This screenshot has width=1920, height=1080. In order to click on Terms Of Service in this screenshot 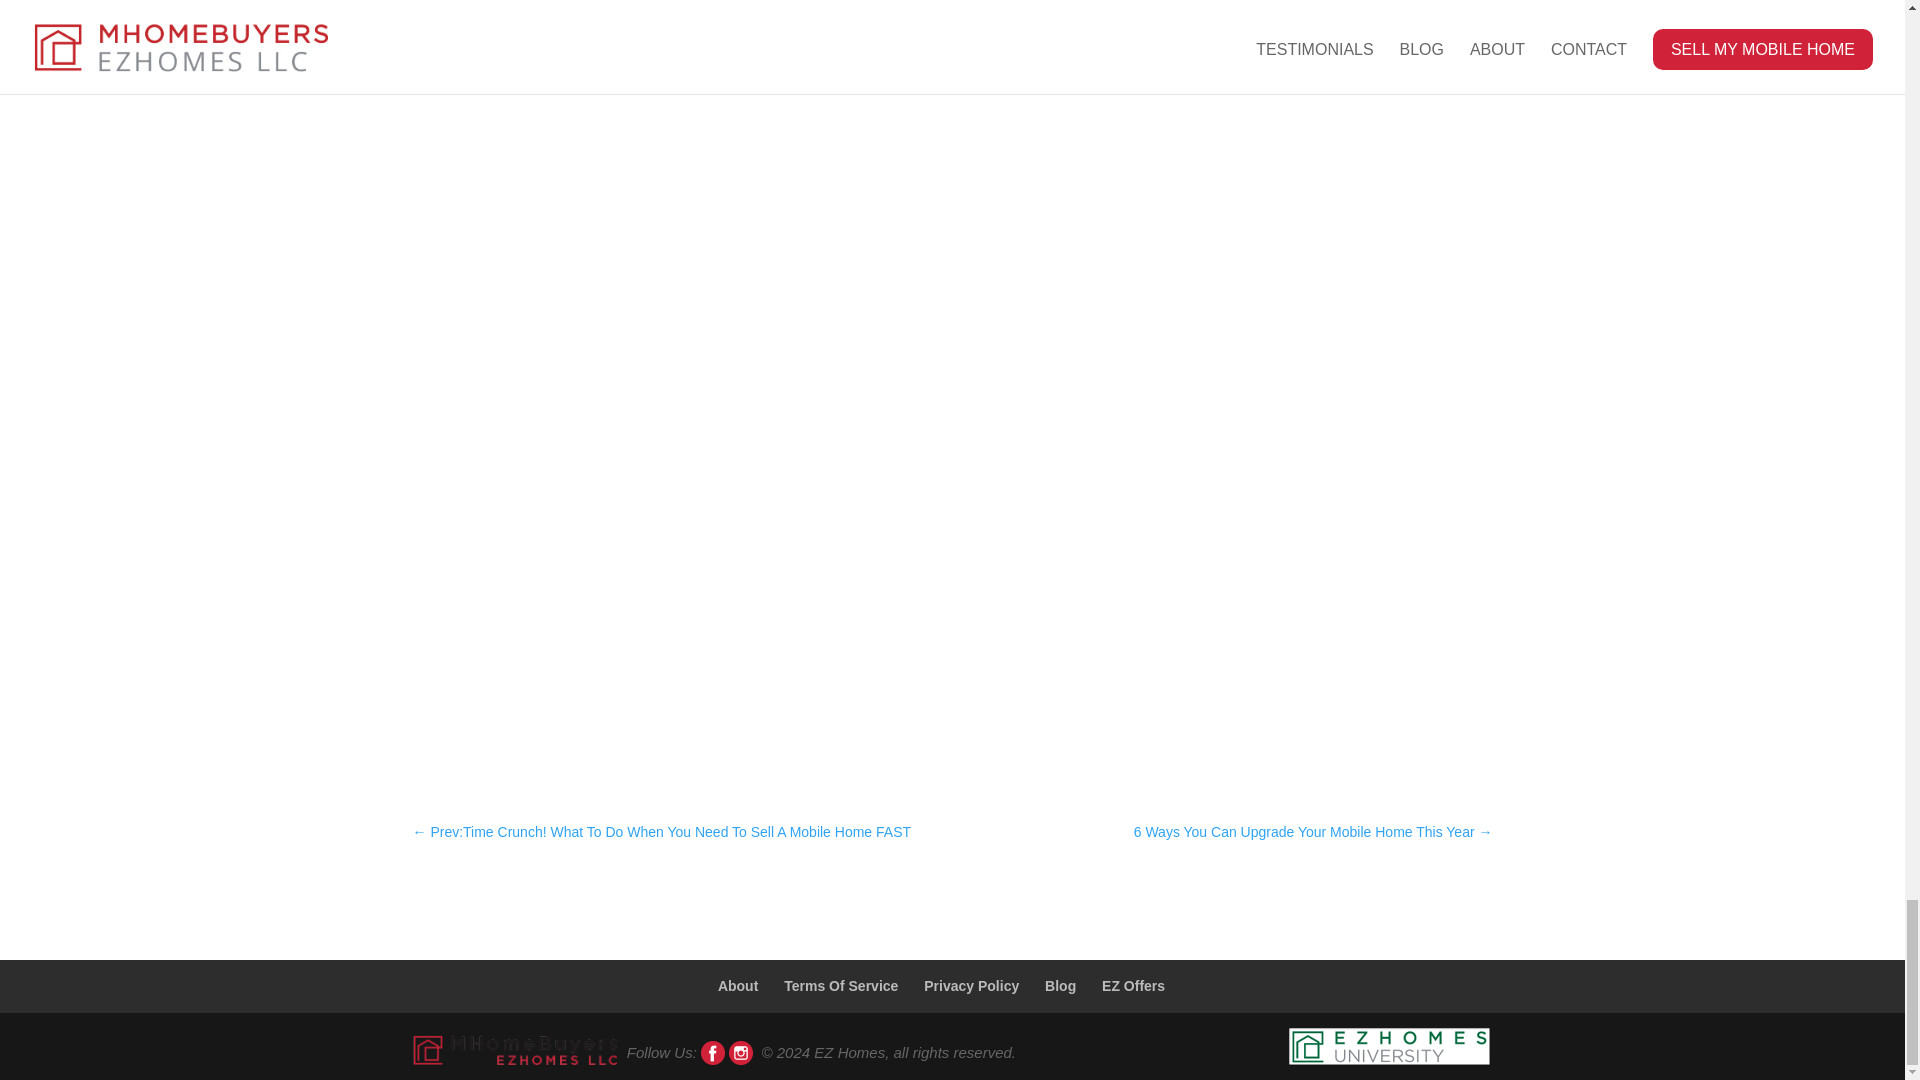, I will do `click(840, 986)`.